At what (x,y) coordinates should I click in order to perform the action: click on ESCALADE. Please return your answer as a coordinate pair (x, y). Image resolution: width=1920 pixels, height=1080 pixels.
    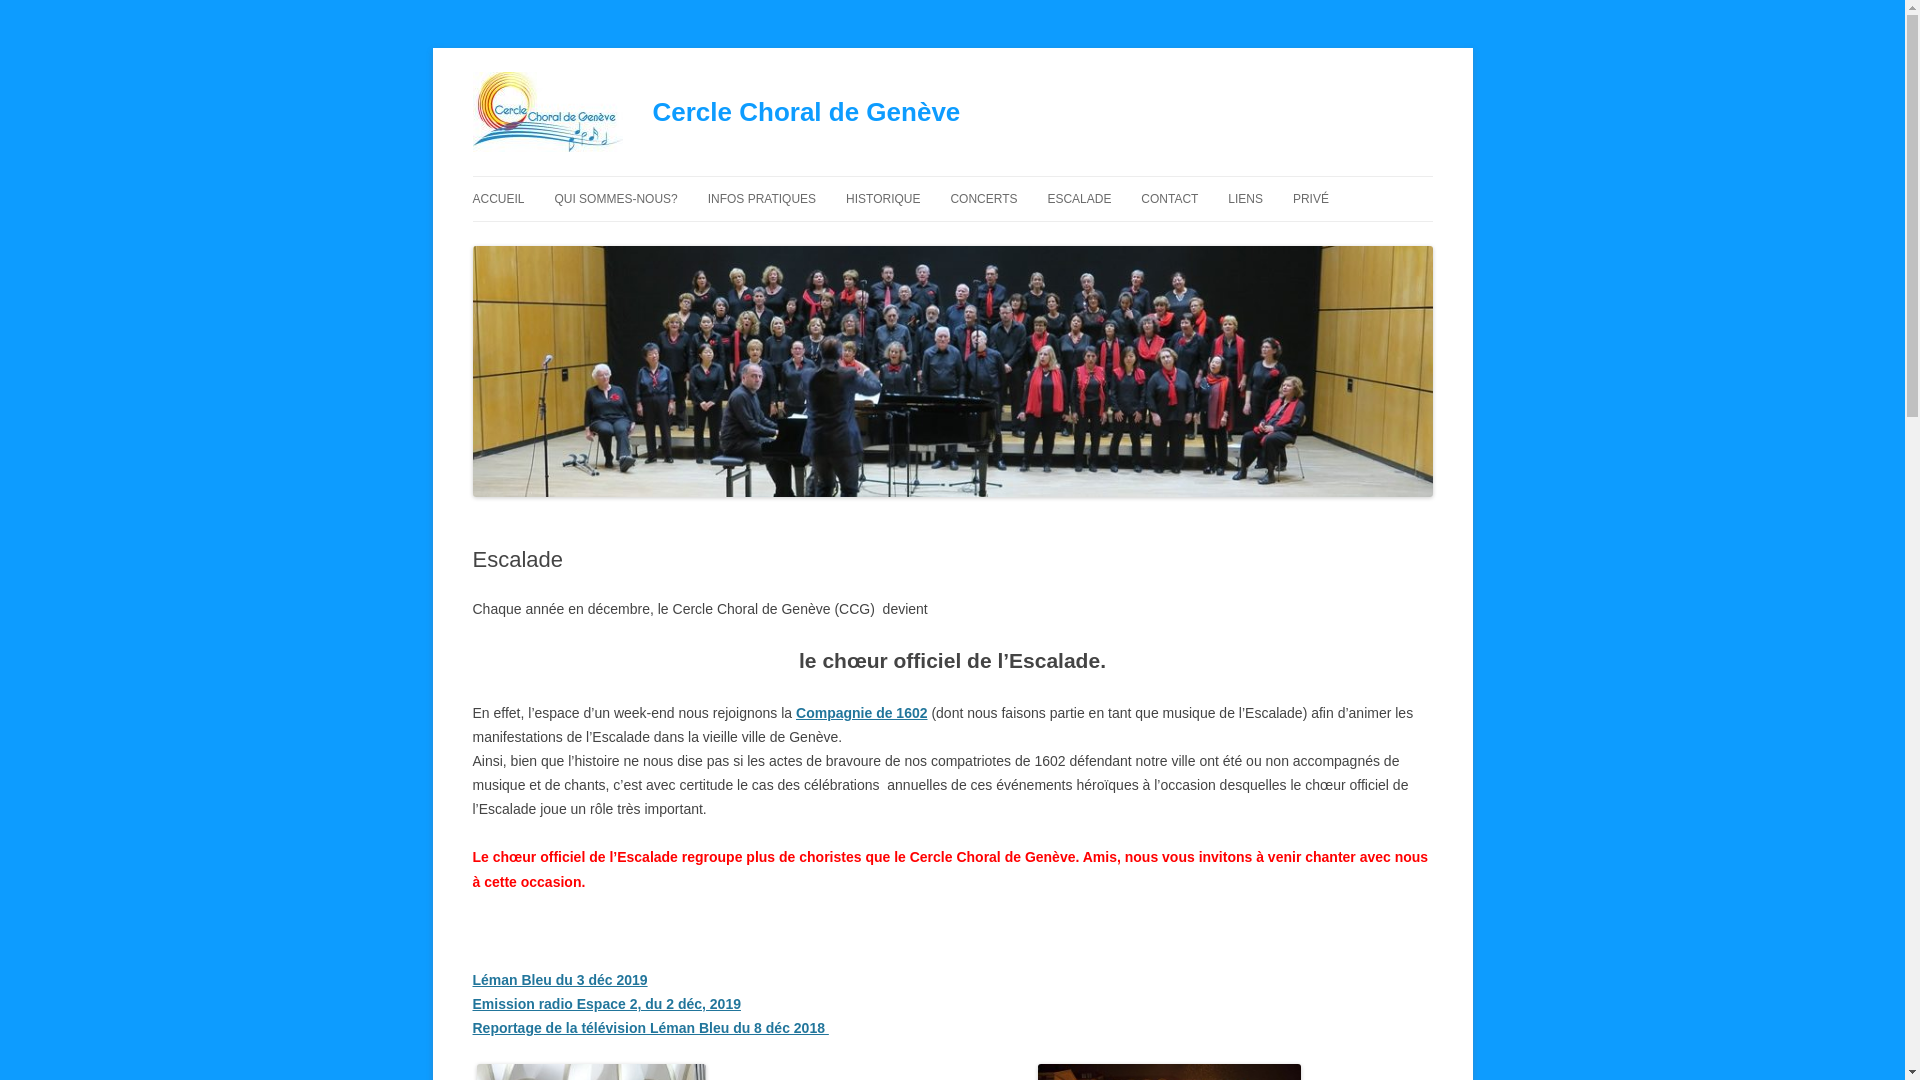
    Looking at the image, I should click on (1079, 199).